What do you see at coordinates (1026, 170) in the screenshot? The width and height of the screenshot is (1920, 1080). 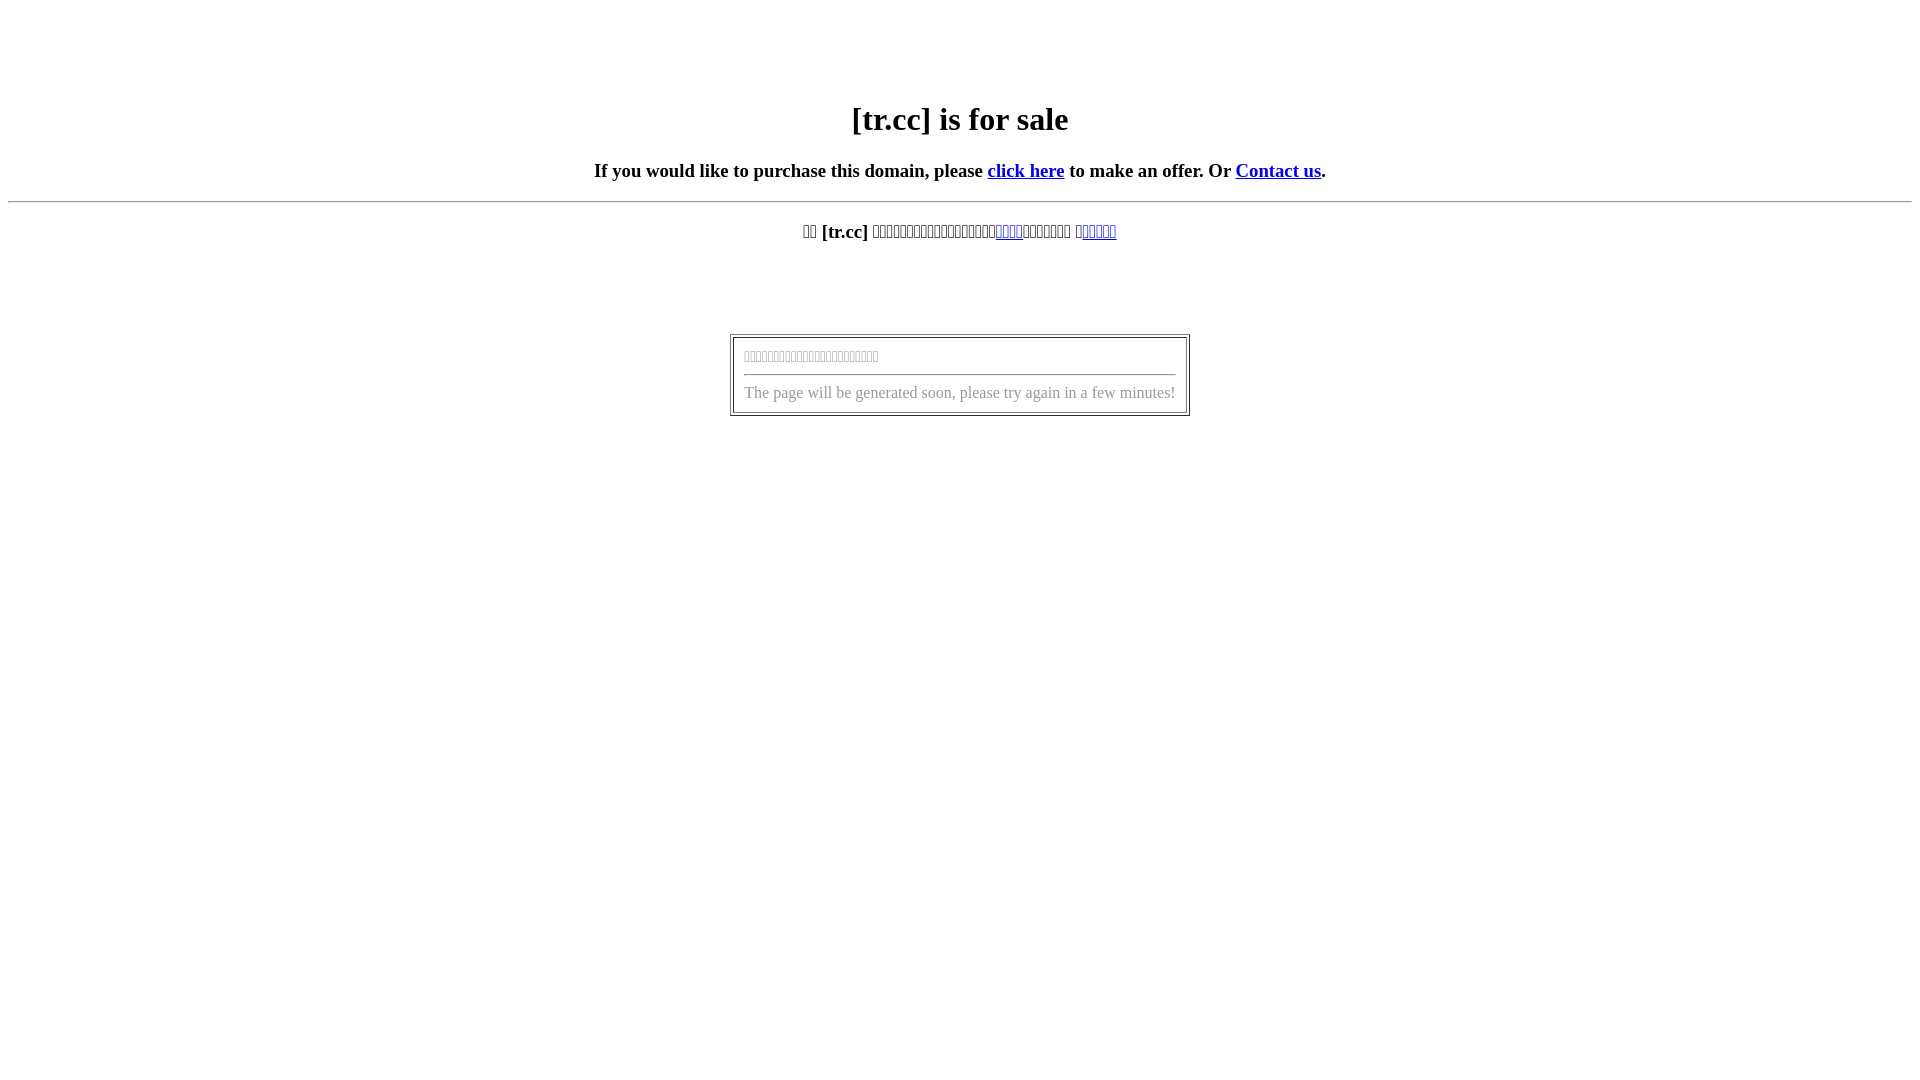 I see `click here` at bounding box center [1026, 170].